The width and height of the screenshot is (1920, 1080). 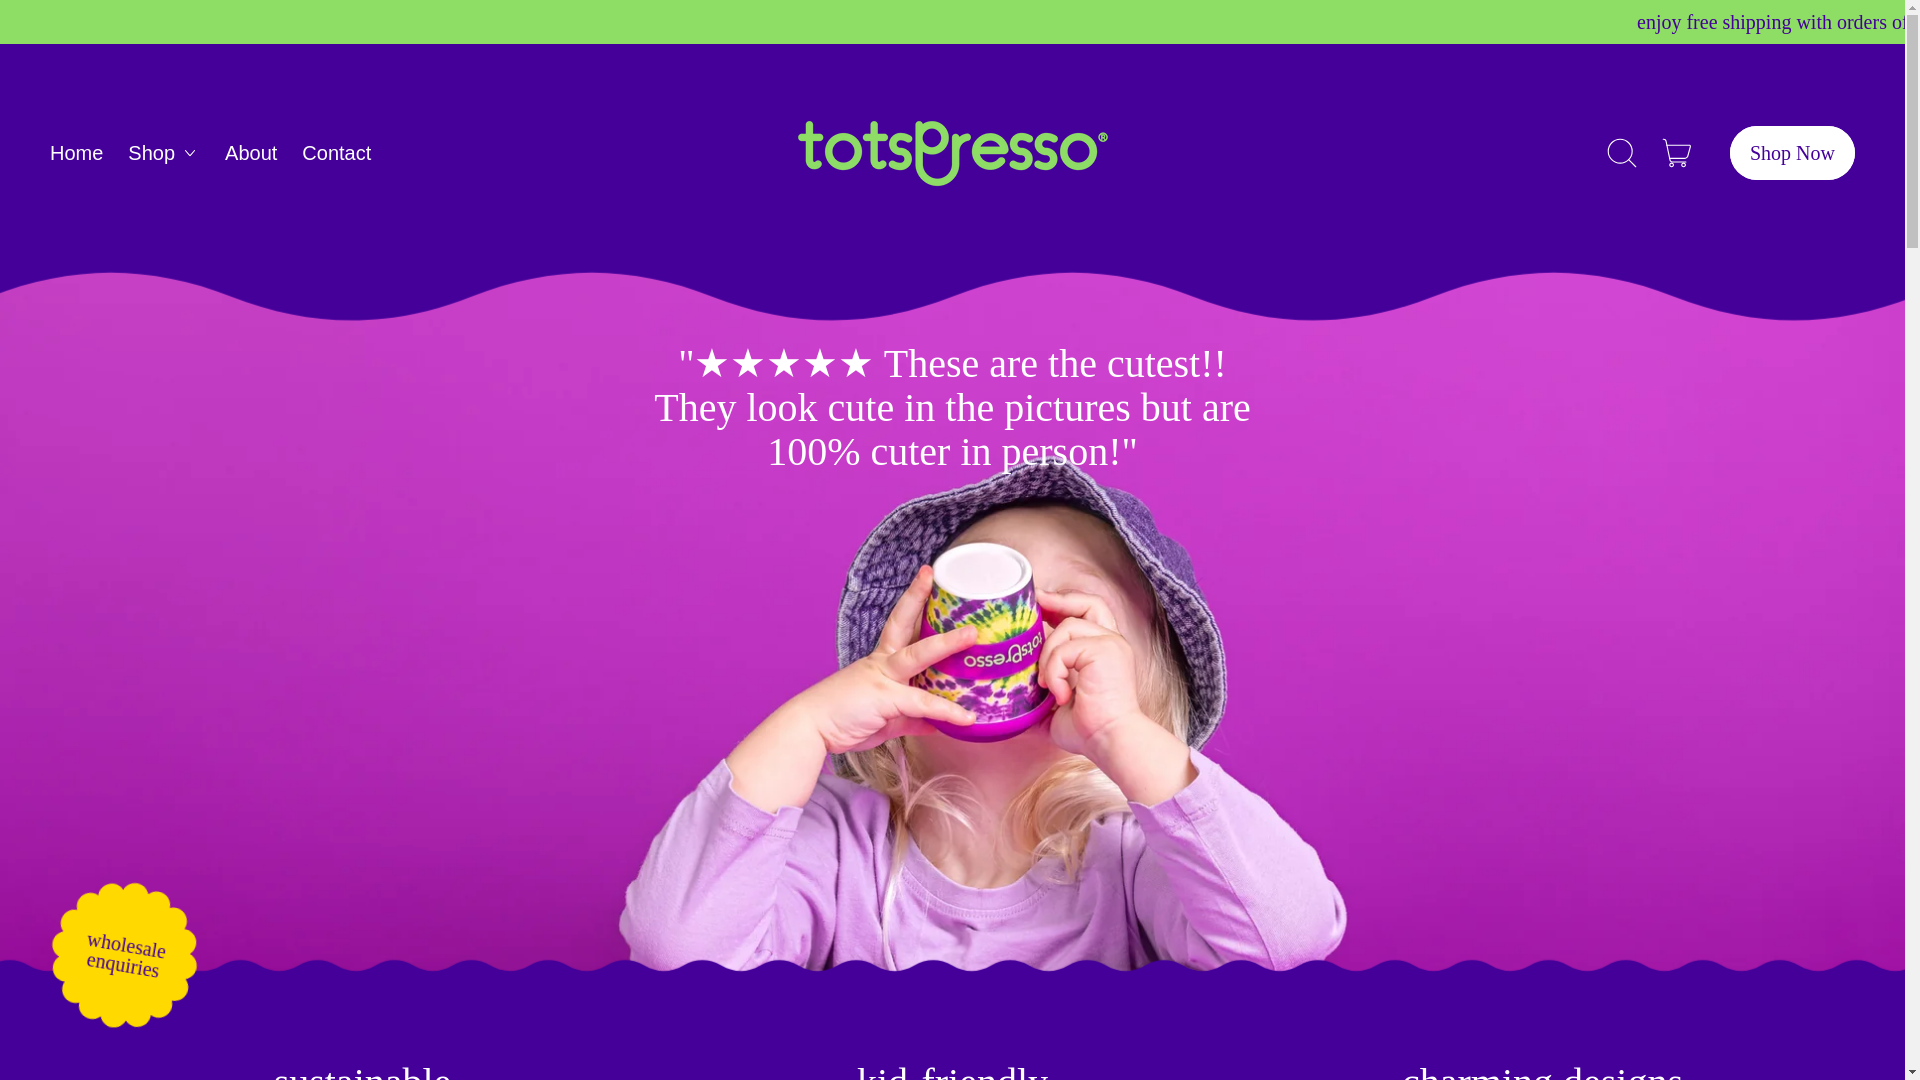 What do you see at coordinates (336, 152) in the screenshot?
I see `Contact` at bounding box center [336, 152].